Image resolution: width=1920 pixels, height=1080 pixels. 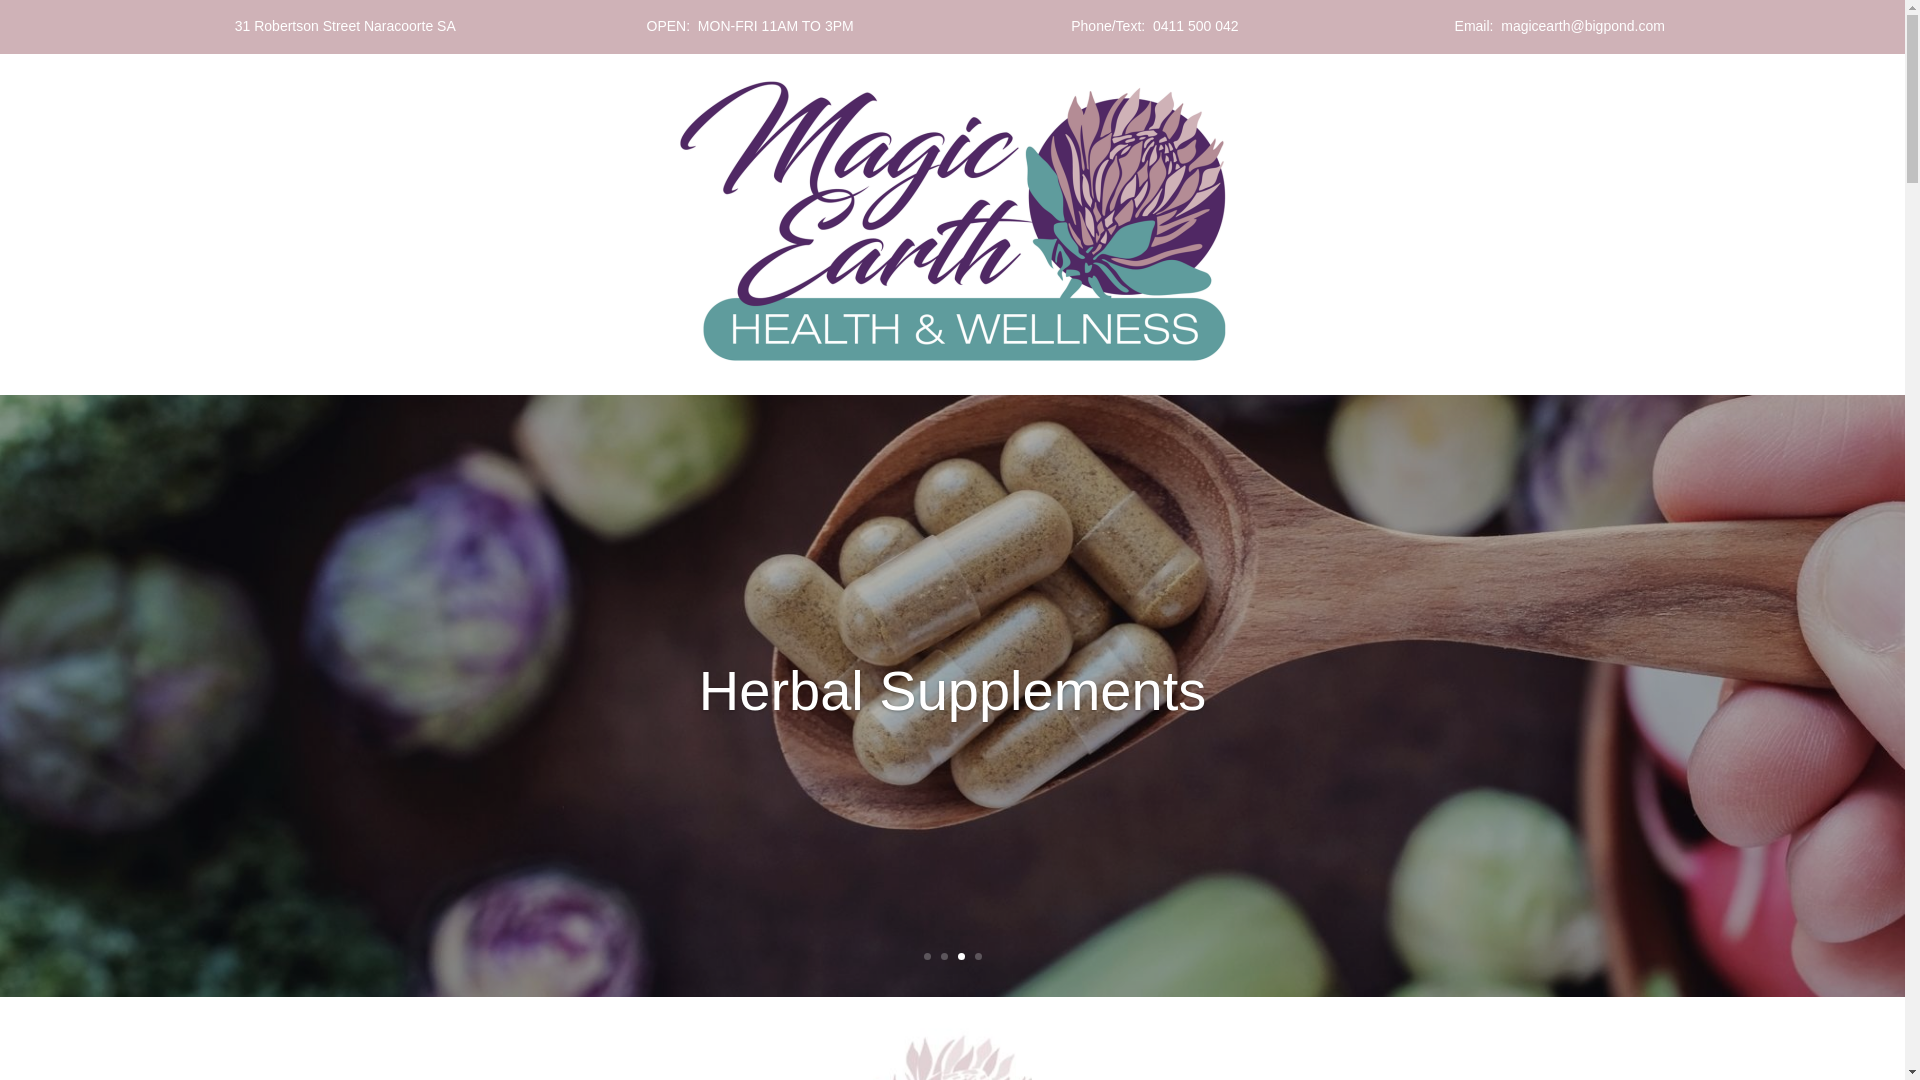 I want to click on 4, so click(x=978, y=956).